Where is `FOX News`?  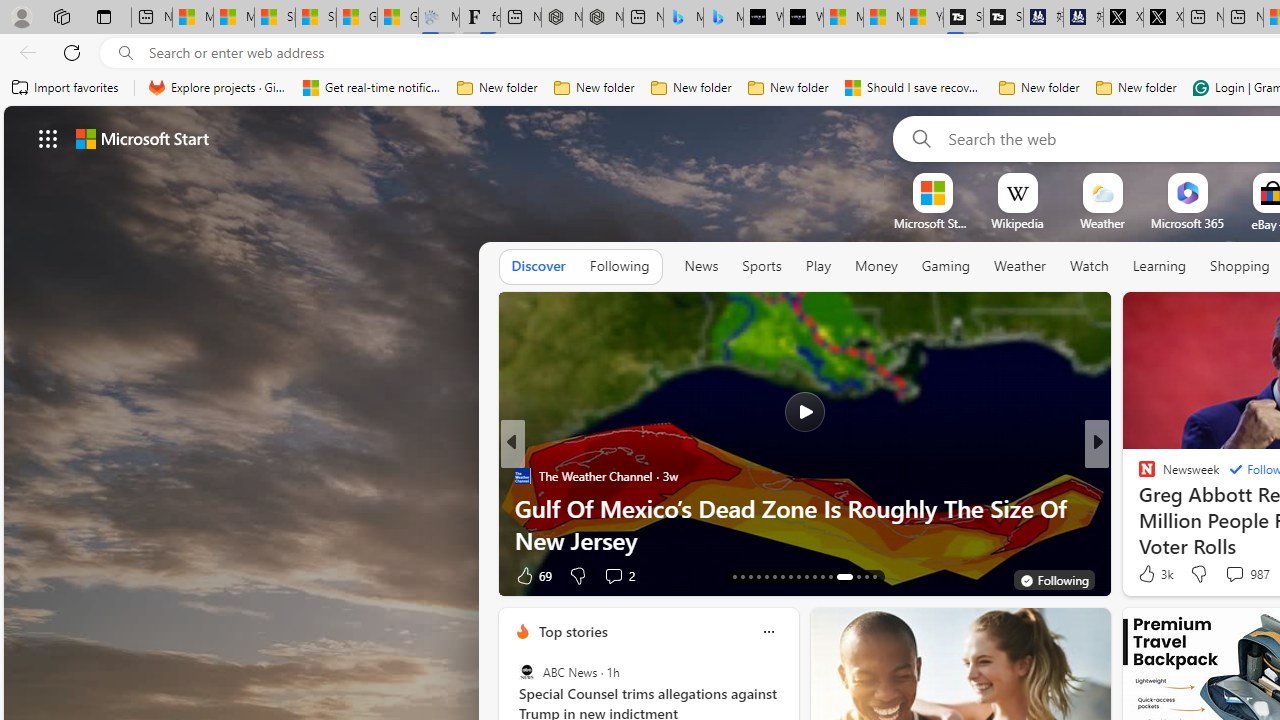
FOX News is located at coordinates (1138, 476).